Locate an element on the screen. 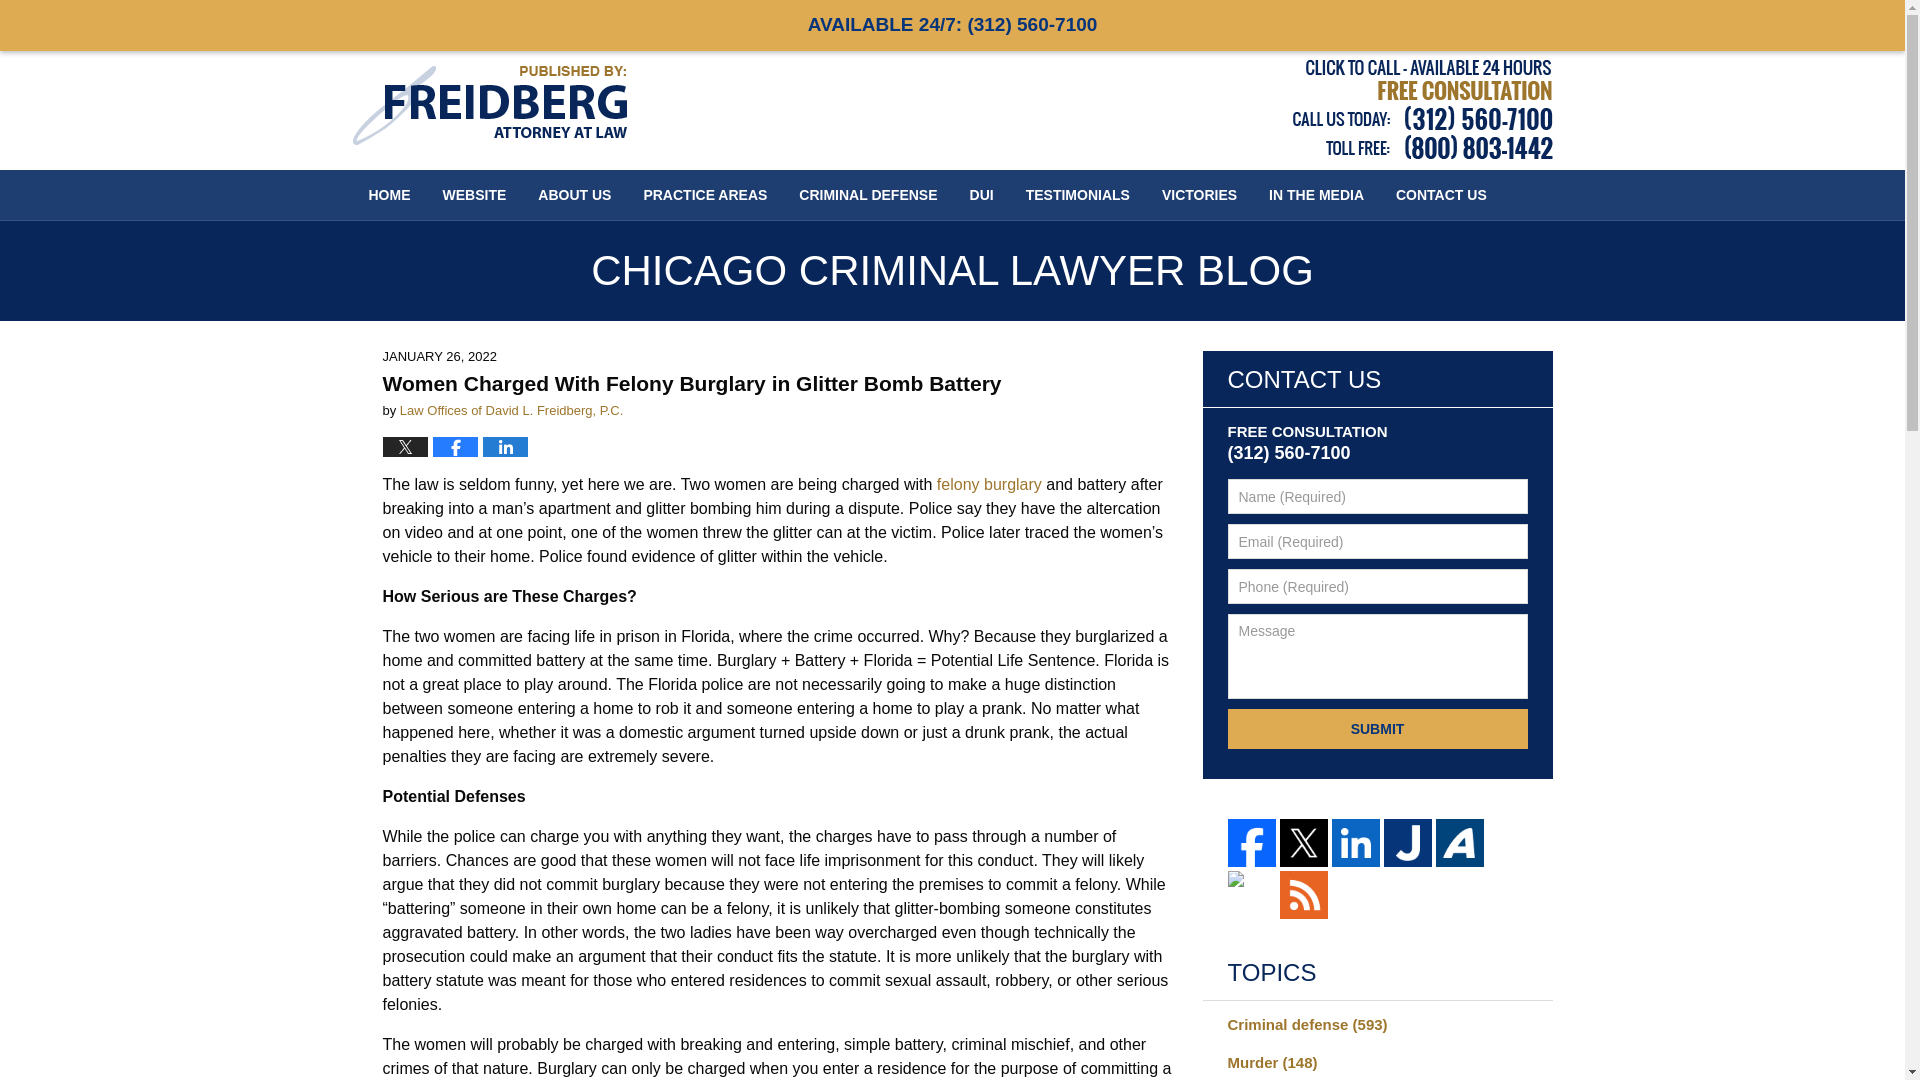  Twitter is located at coordinates (1304, 842).